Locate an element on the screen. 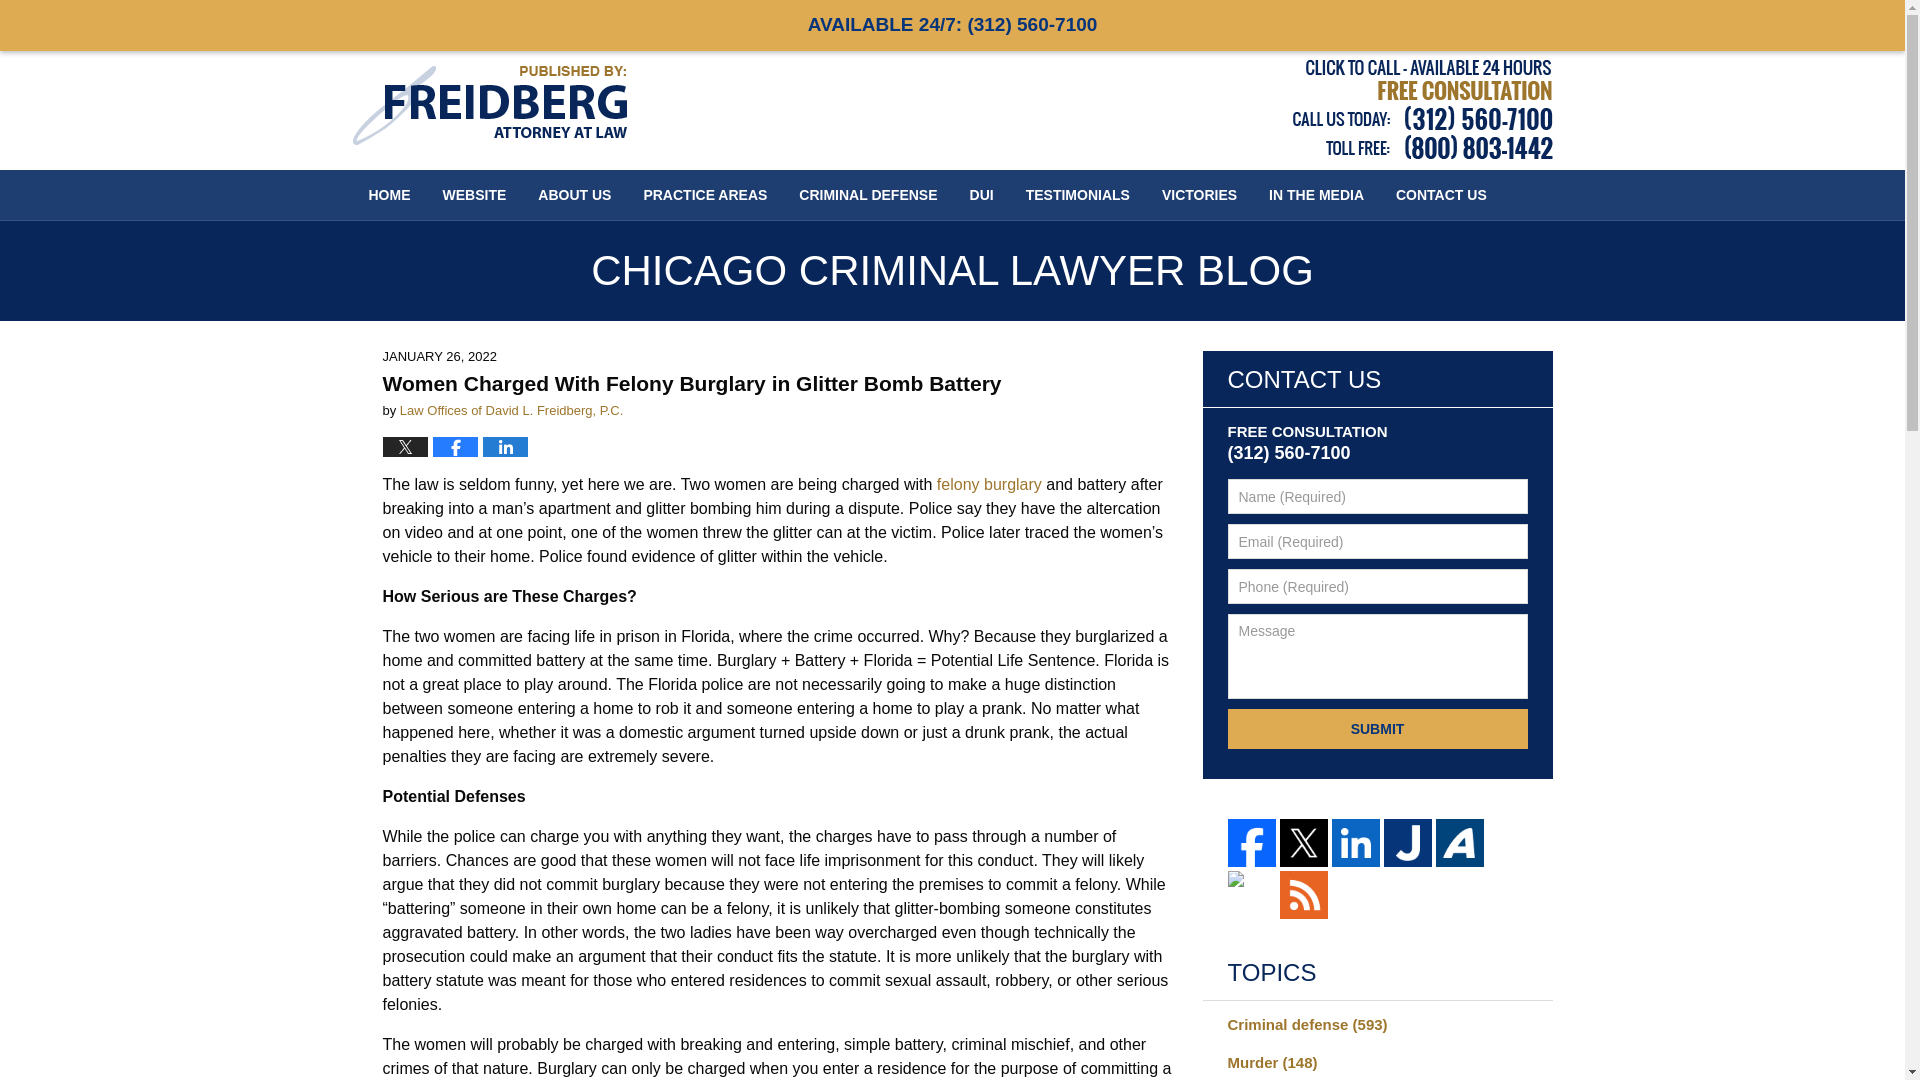  Twitter is located at coordinates (1304, 842).